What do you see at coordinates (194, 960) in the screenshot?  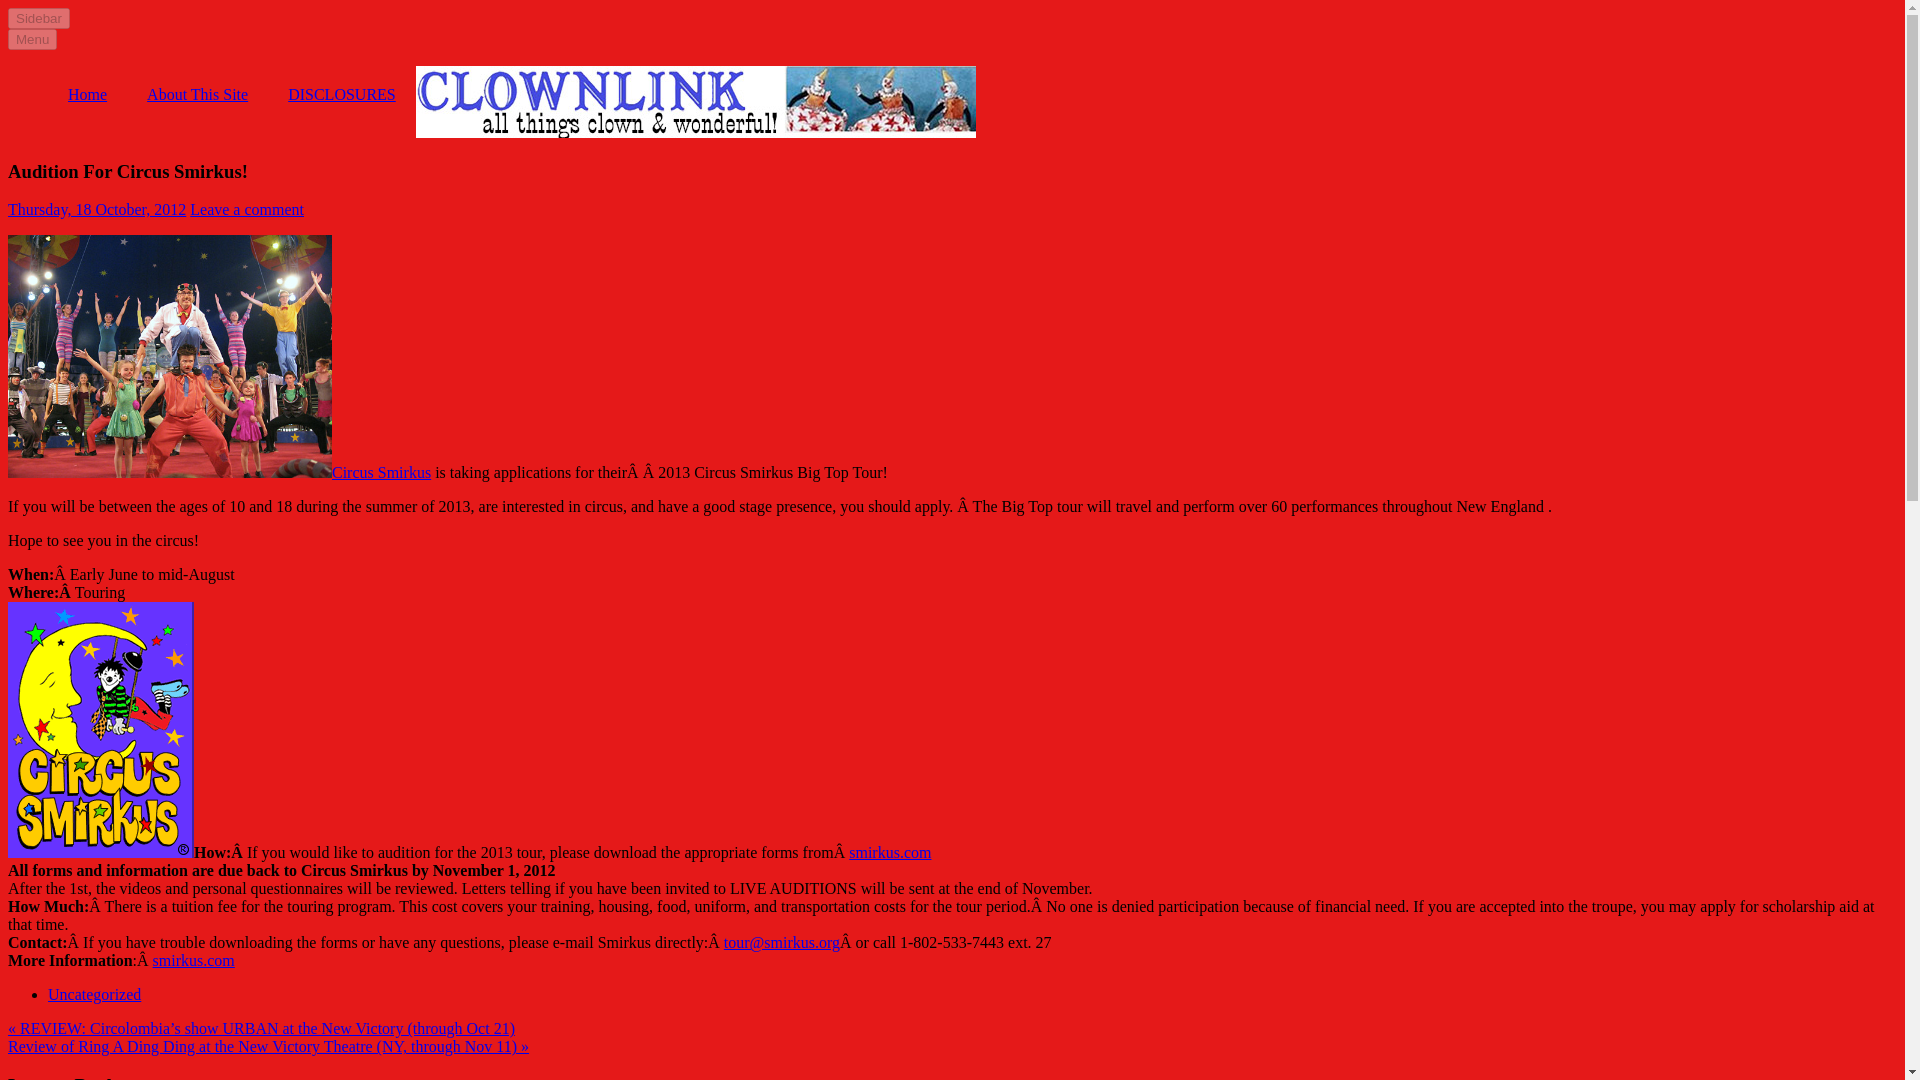 I see `smirkus.com` at bounding box center [194, 960].